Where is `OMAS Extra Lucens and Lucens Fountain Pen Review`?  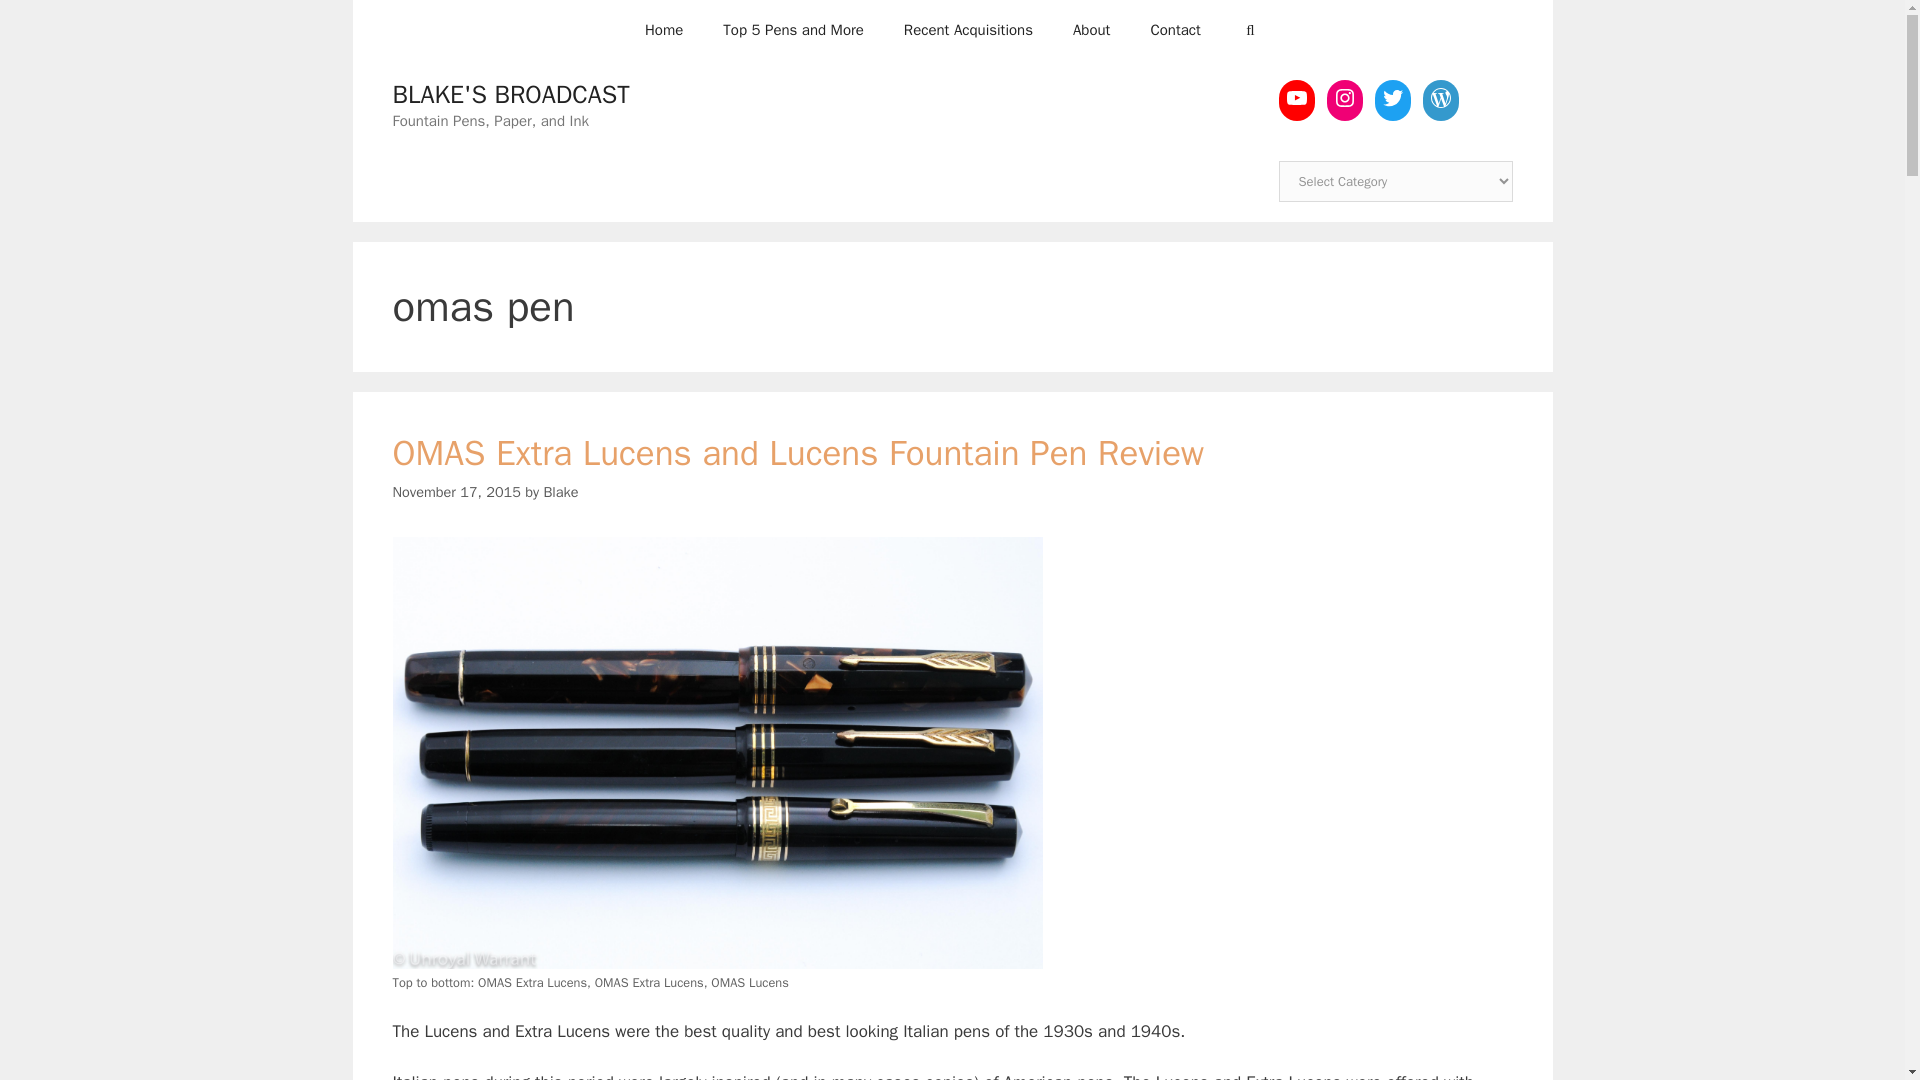 OMAS Extra Lucens and Lucens Fountain Pen Review is located at coordinates (797, 452).